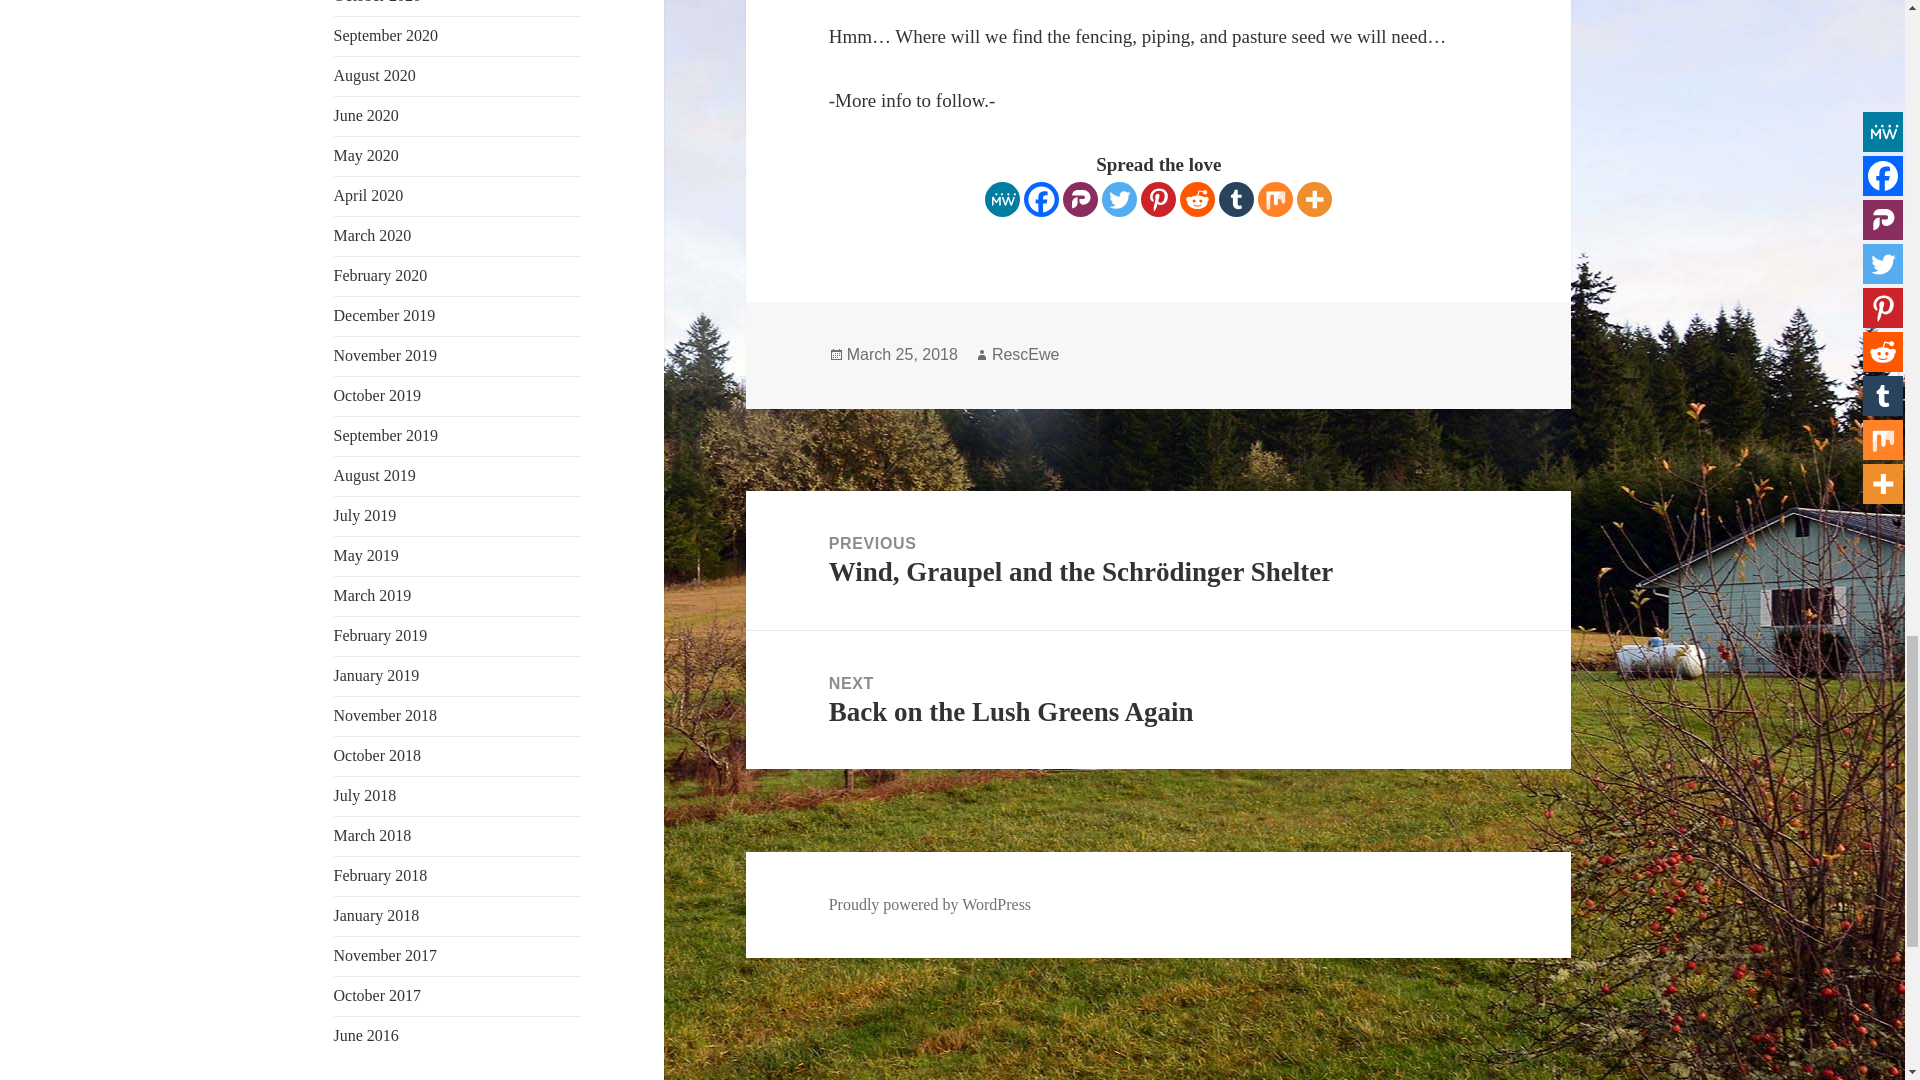 The height and width of the screenshot is (1080, 1920). I want to click on April 2020, so click(368, 195).